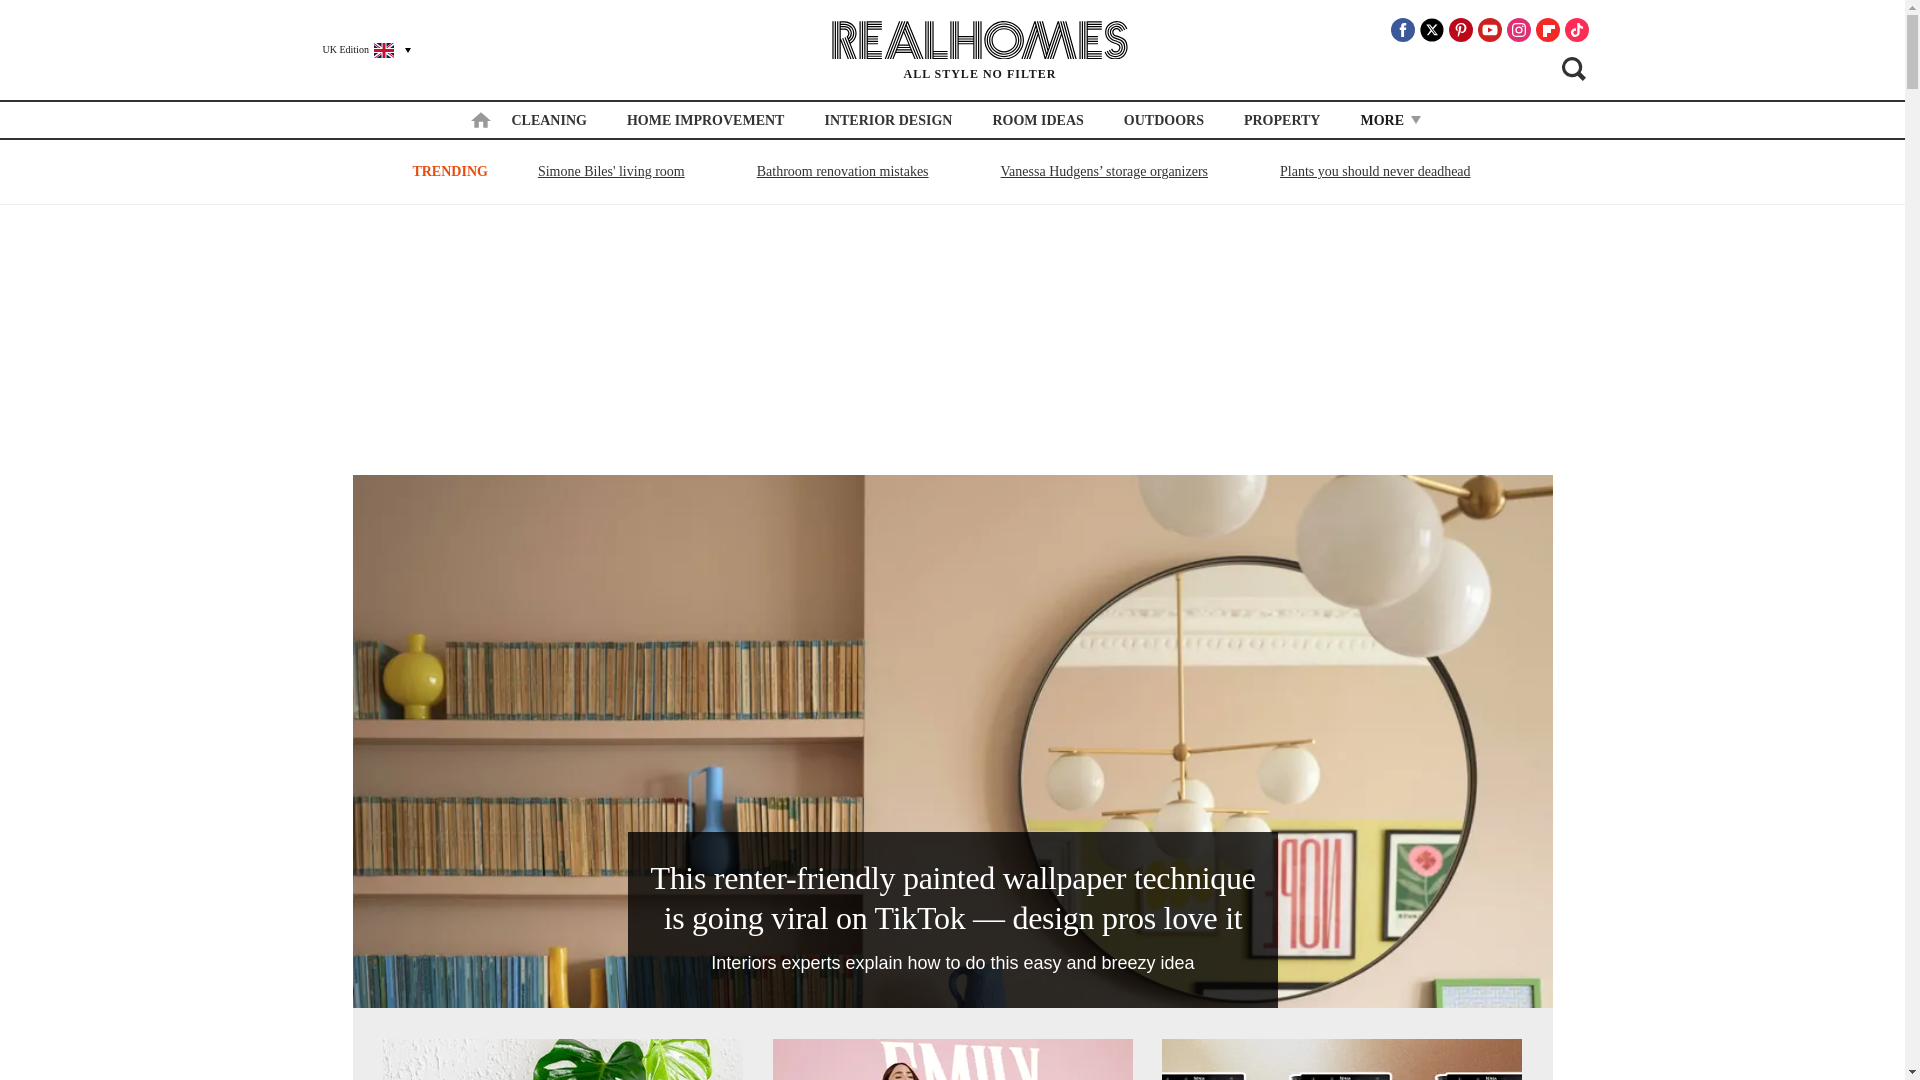 Image resolution: width=1920 pixels, height=1080 pixels. I want to click on Bathroom renovation mistakes, so click(843, 170).